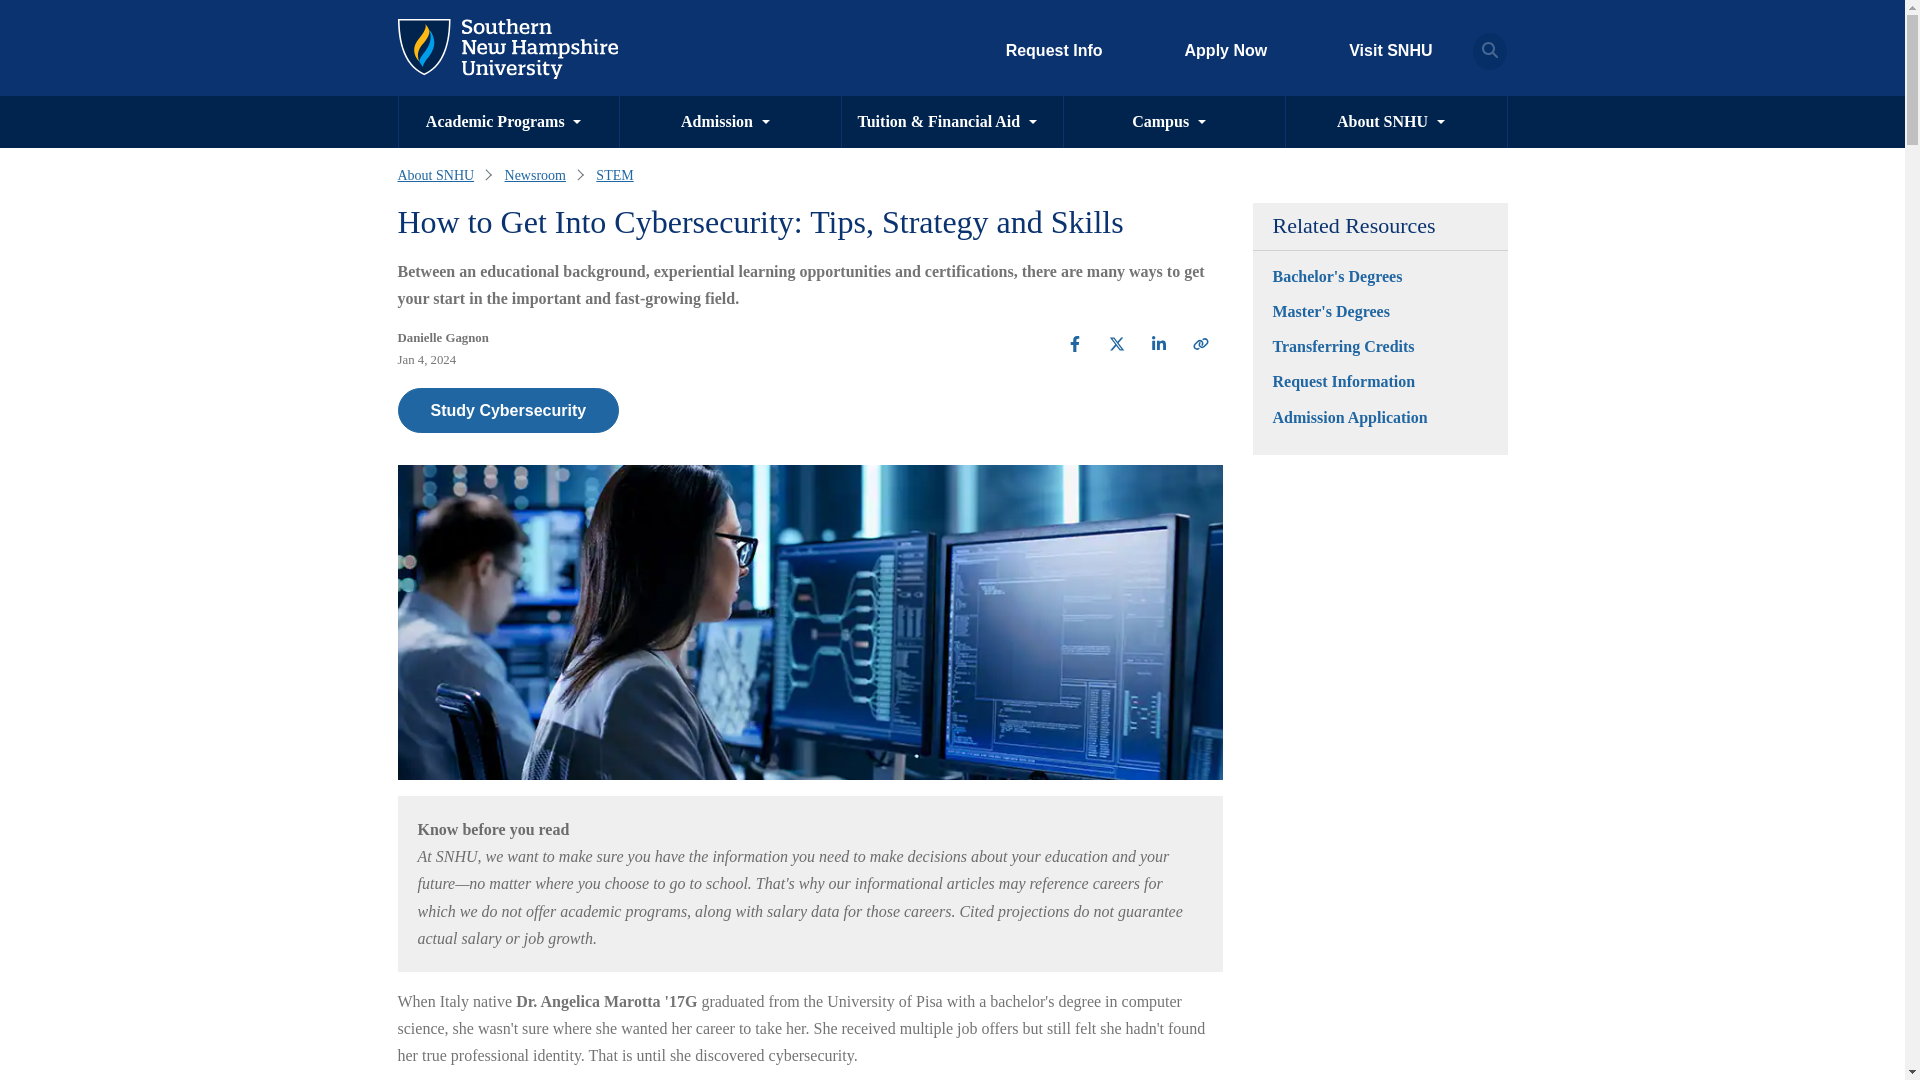 The image size is (1920, 1080). I want to click on Skip to main content, so click(416, 14).